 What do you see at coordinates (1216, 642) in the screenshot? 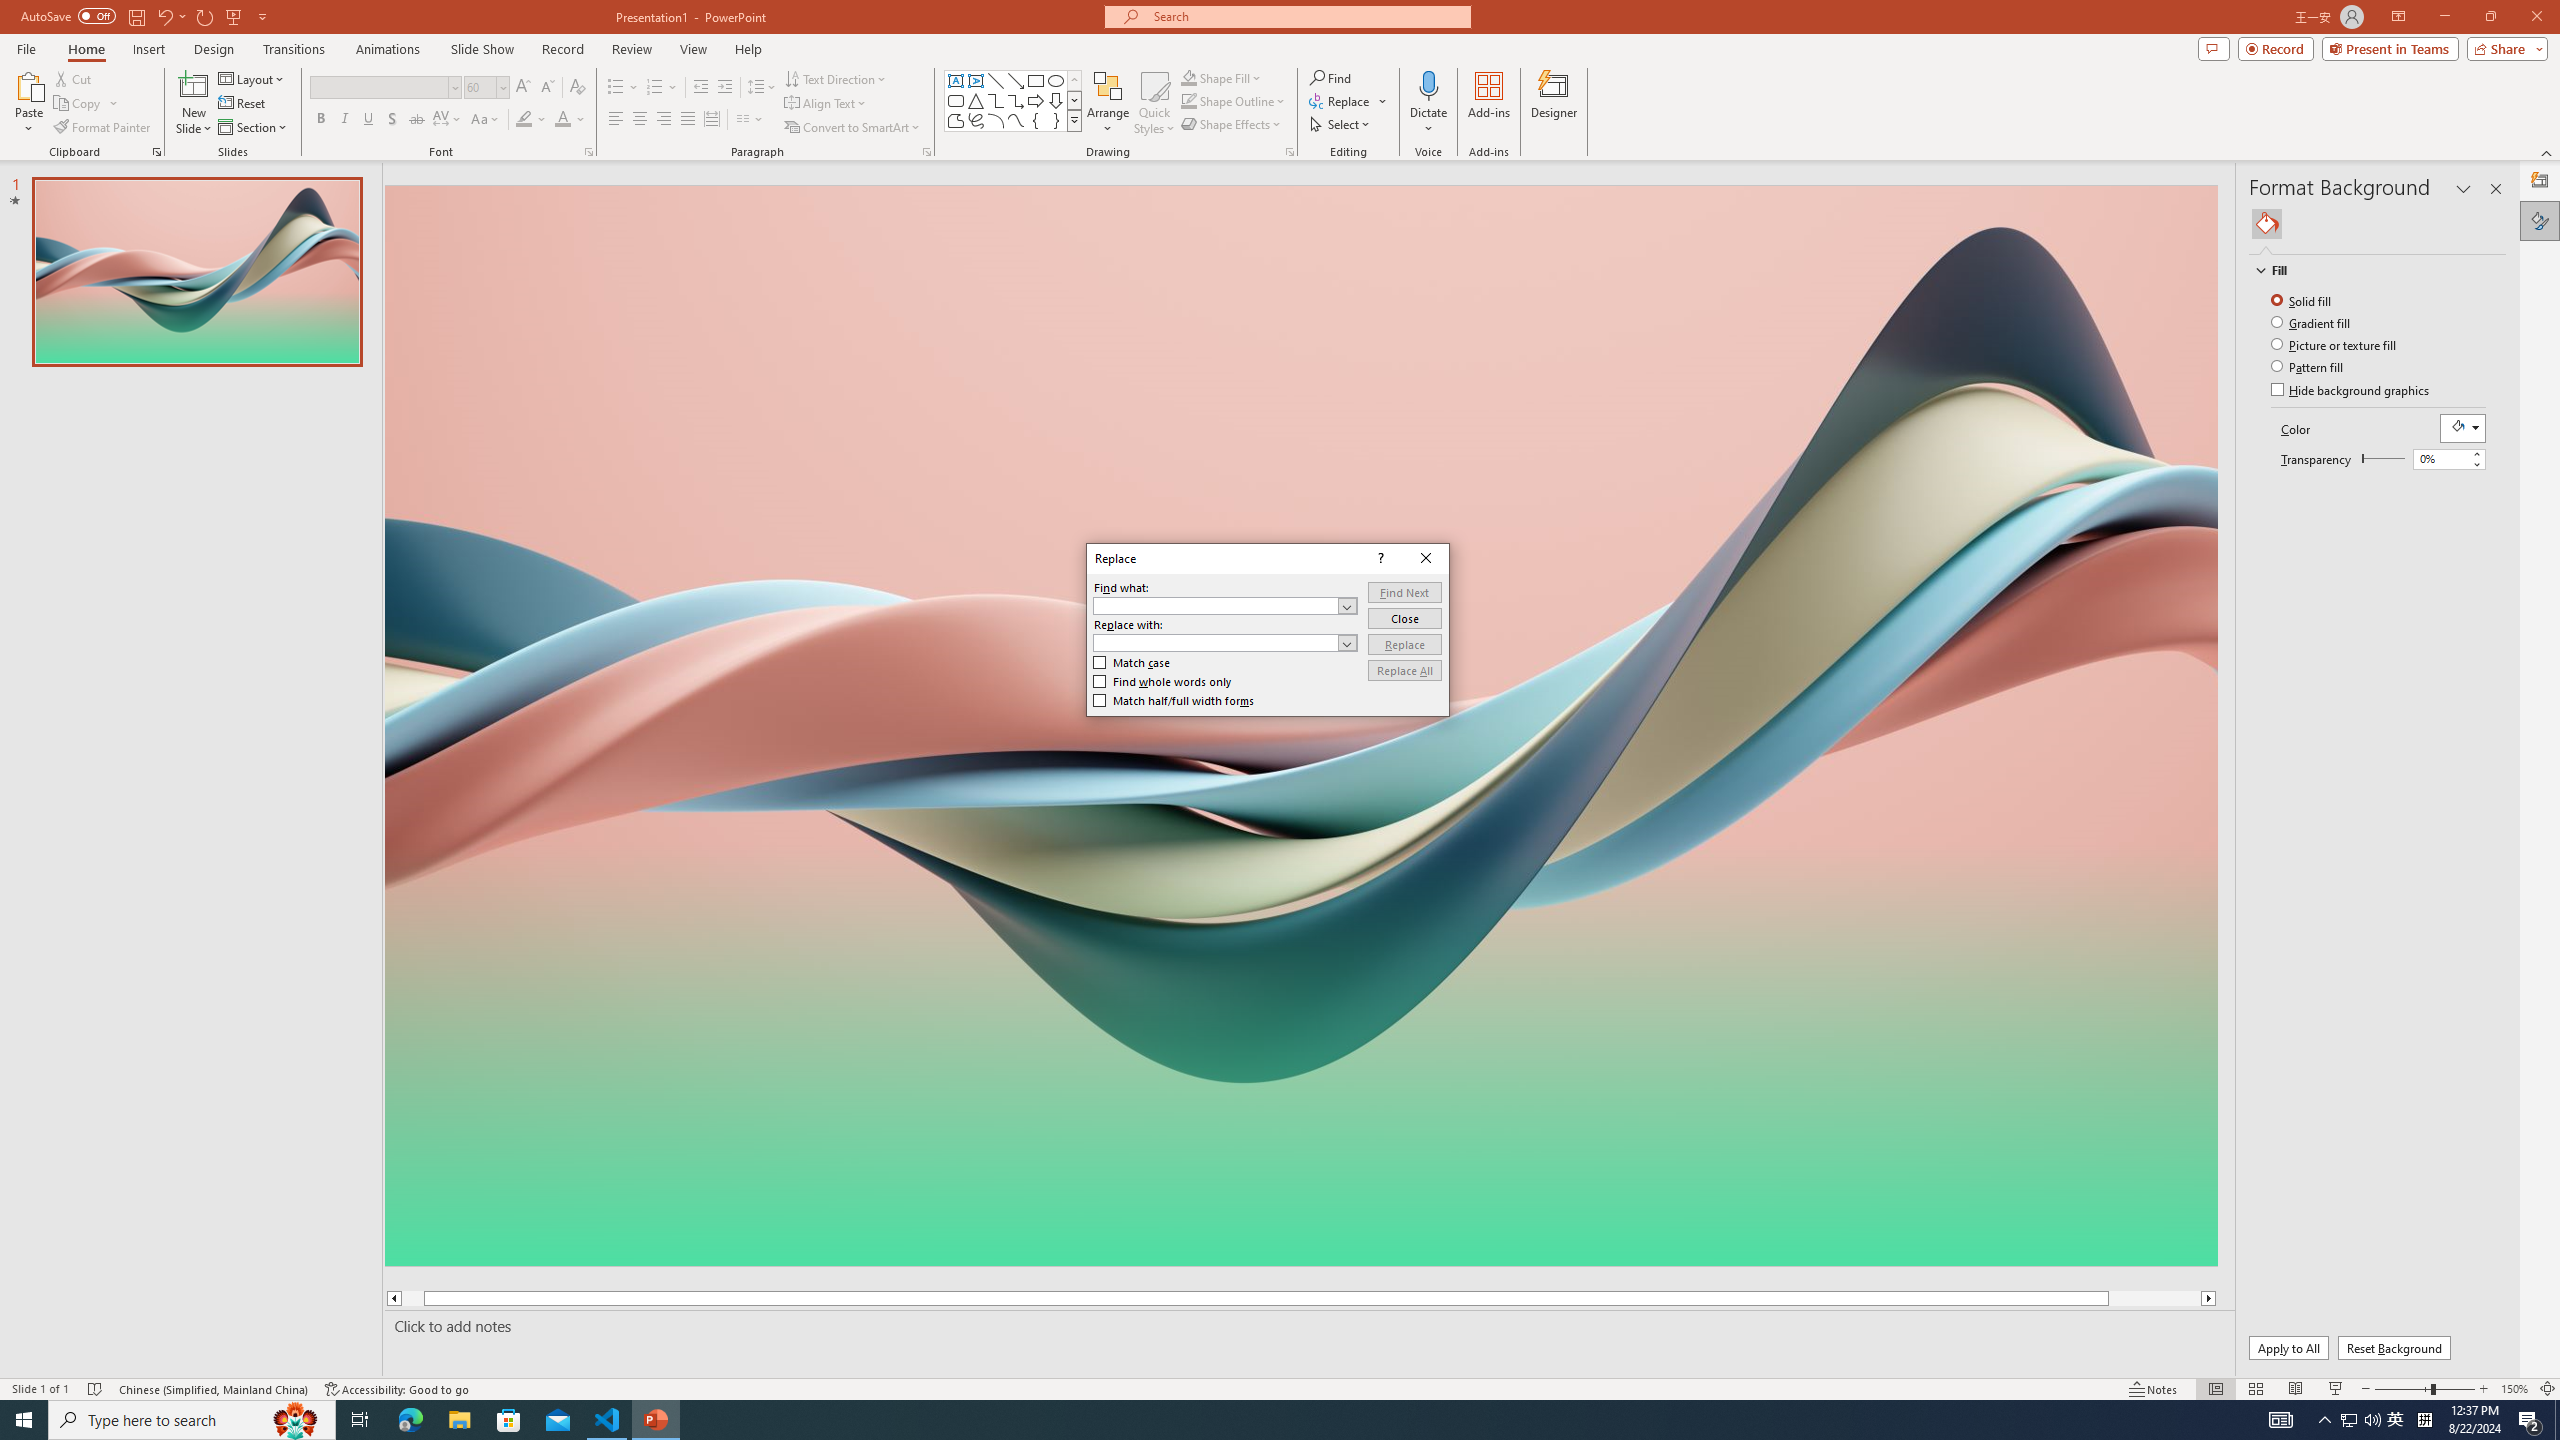
I see `Replace with` at bounding box center [1216, 642].